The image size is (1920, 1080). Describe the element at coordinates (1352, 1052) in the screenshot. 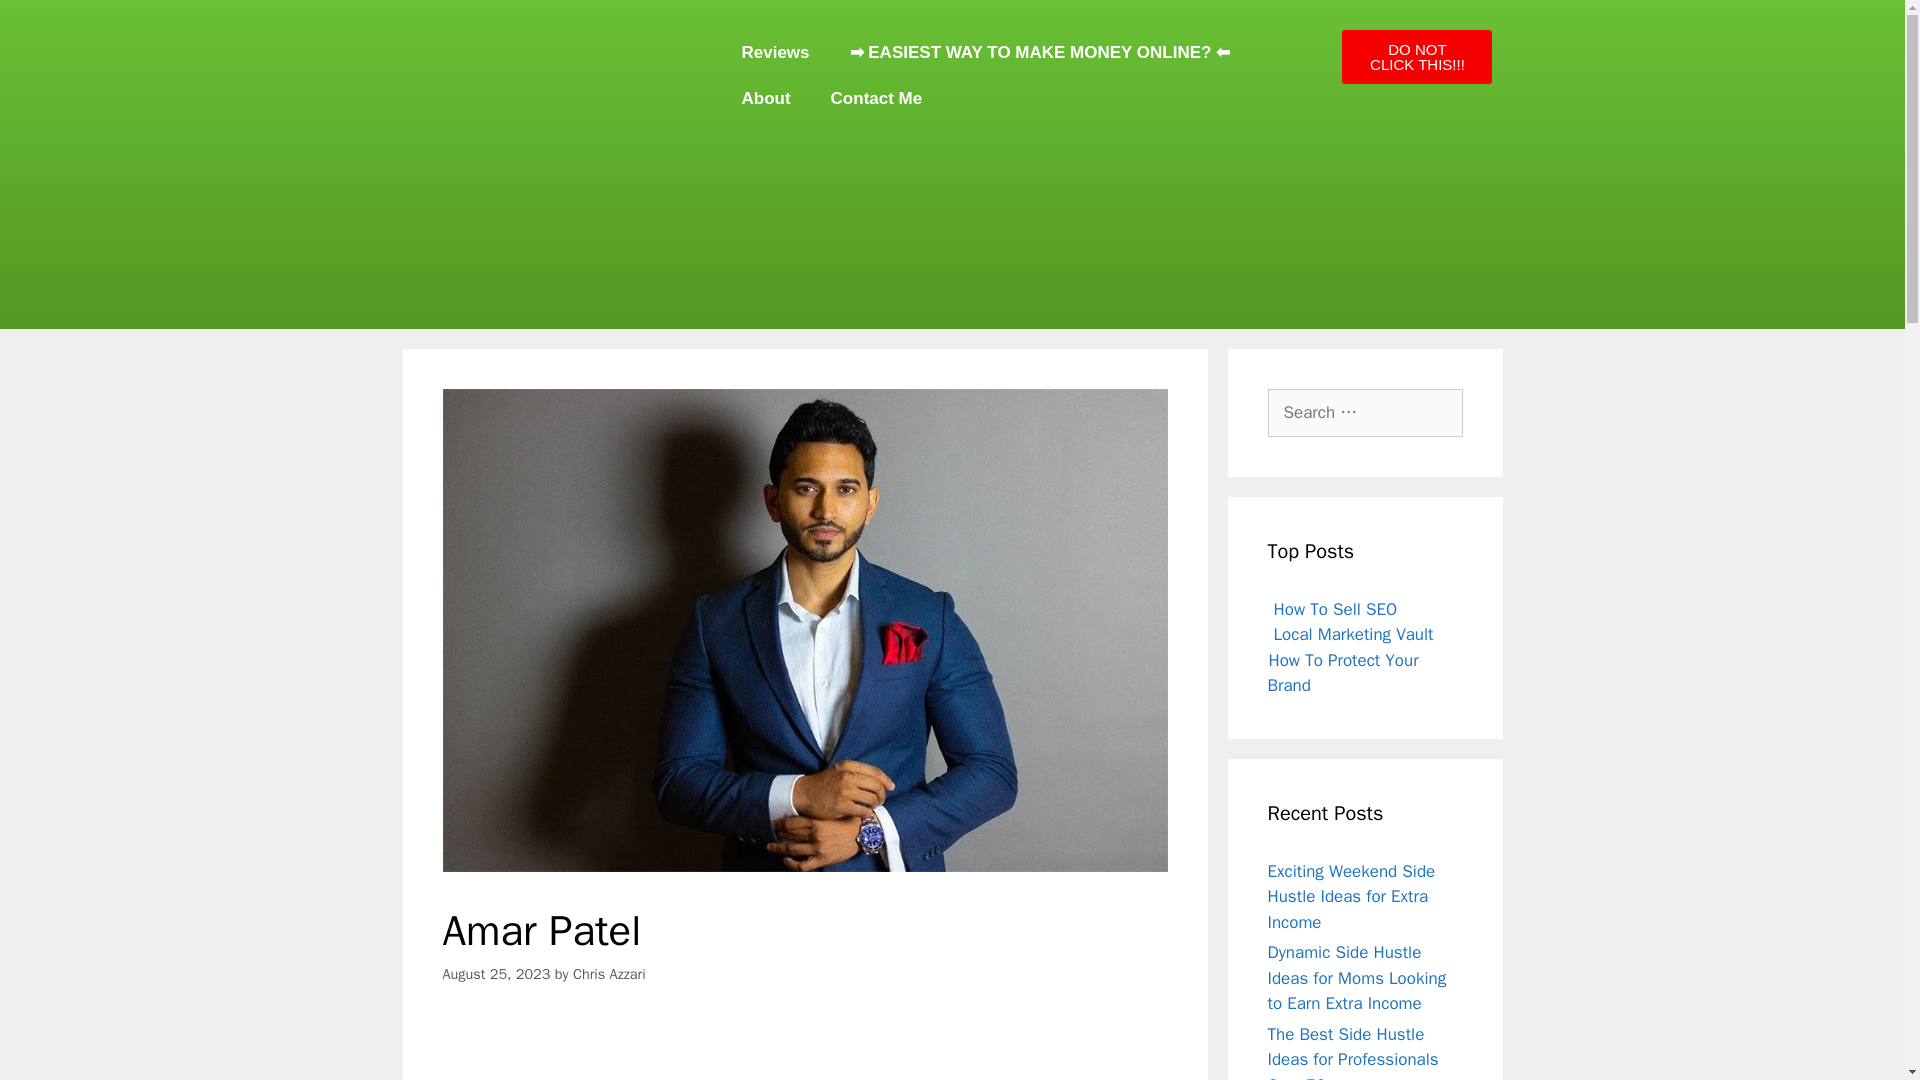

I see `The Best Side Hustle Ideas for Professionals Over 50` at that location.